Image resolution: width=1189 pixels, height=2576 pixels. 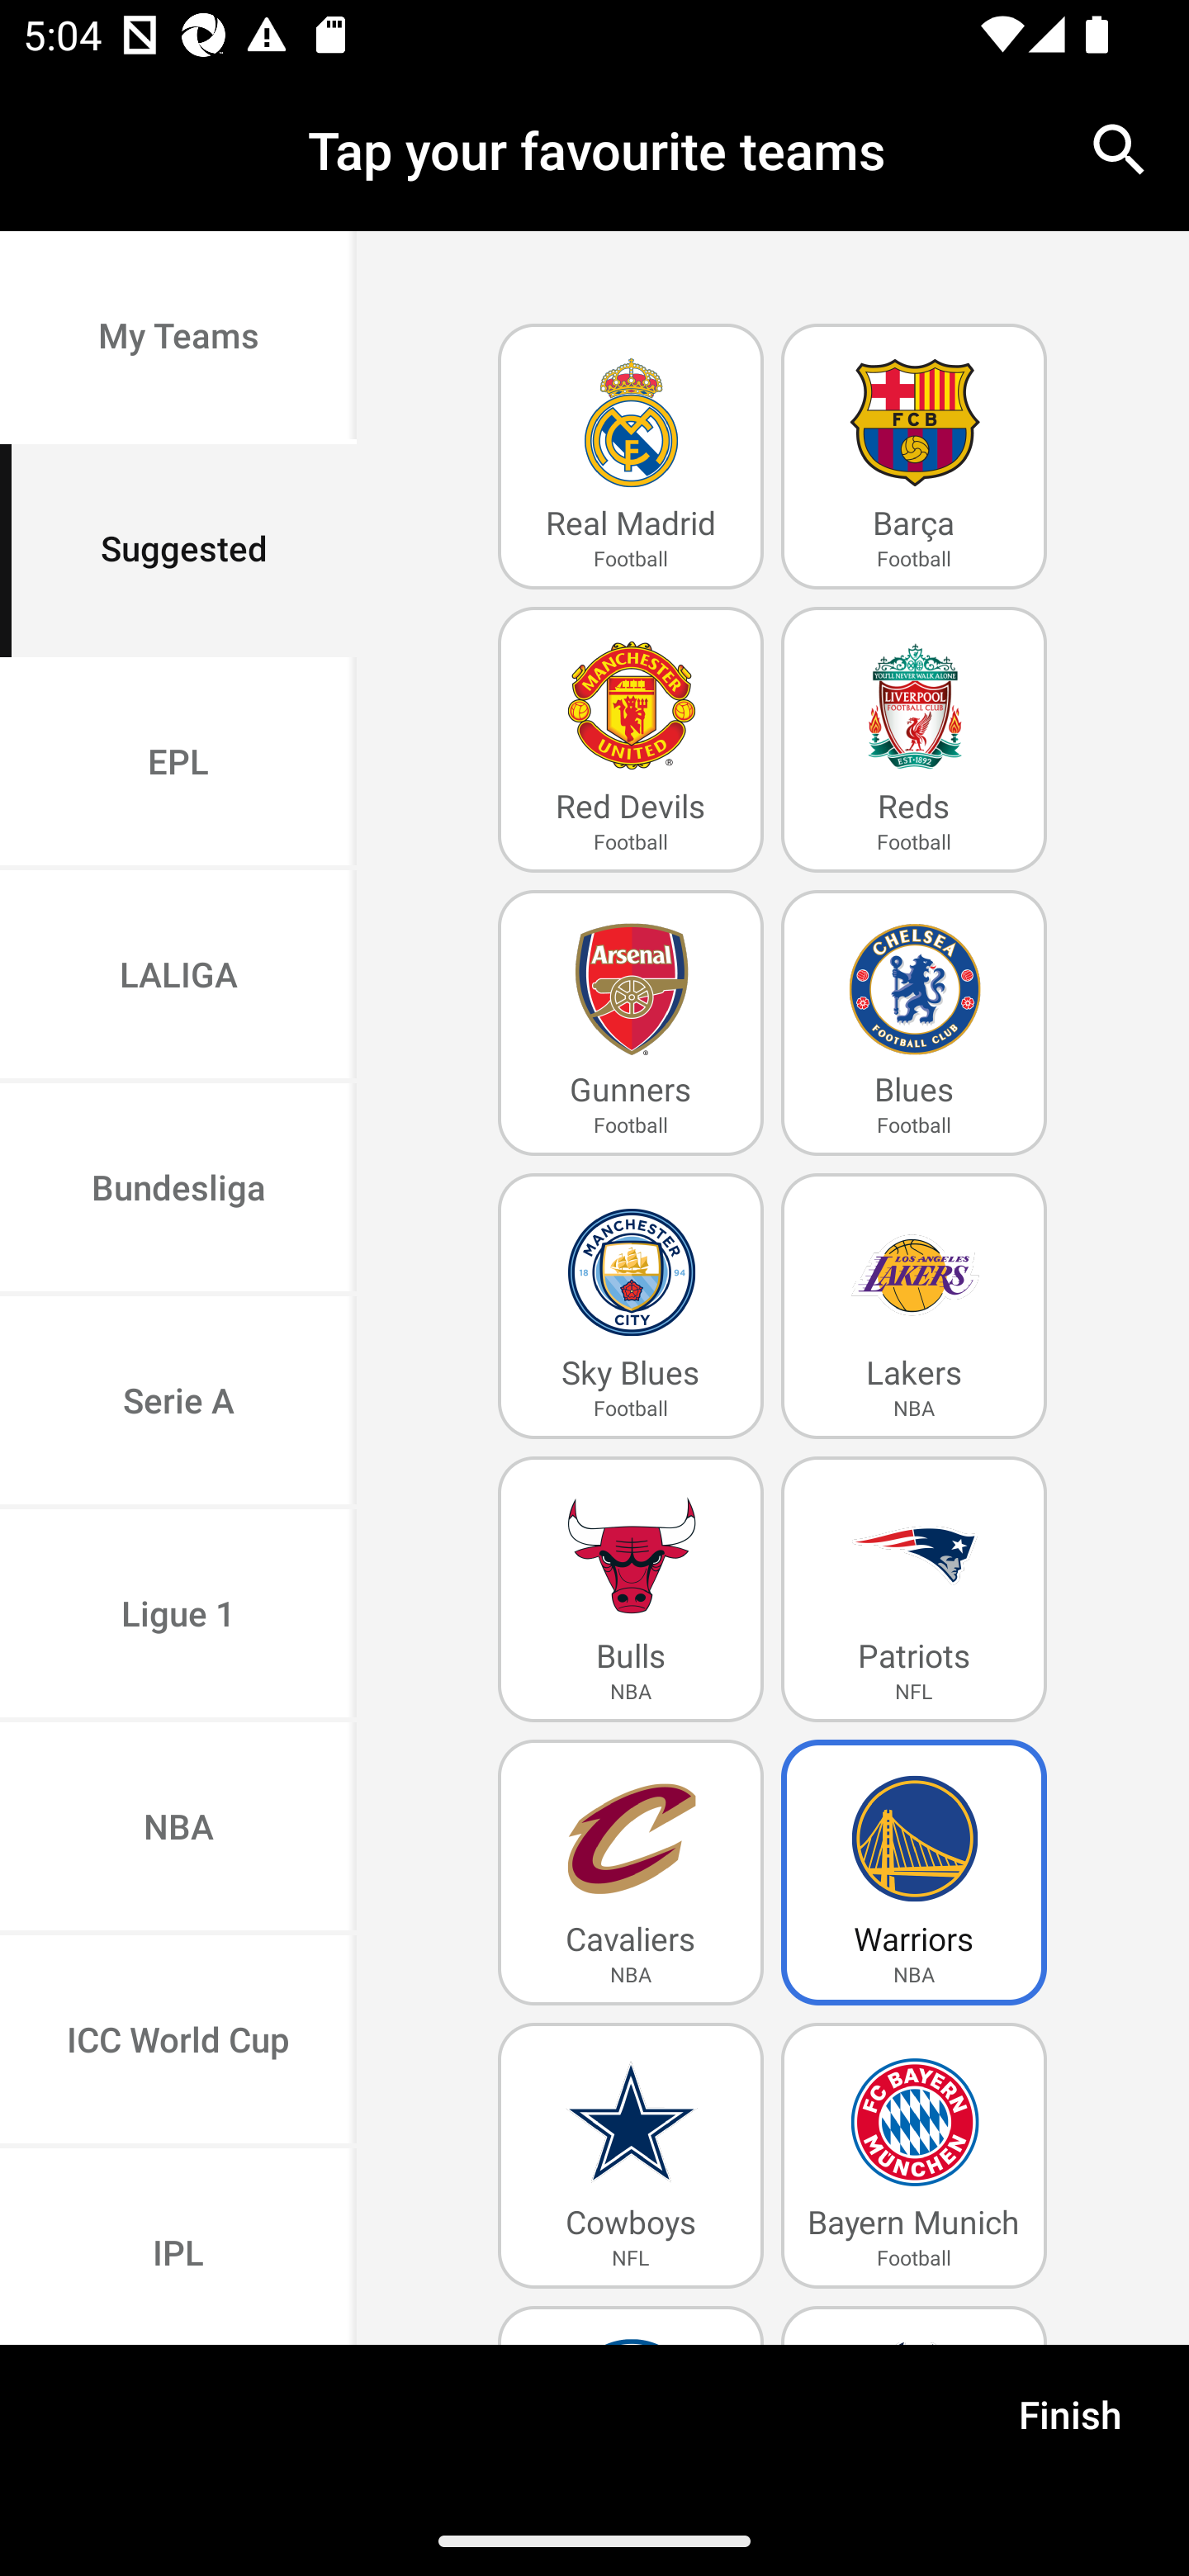 What do you see at coordinates (914, 740) in the screenshot?
I see `Reds Reds Football` at bounding box center [914, 740].